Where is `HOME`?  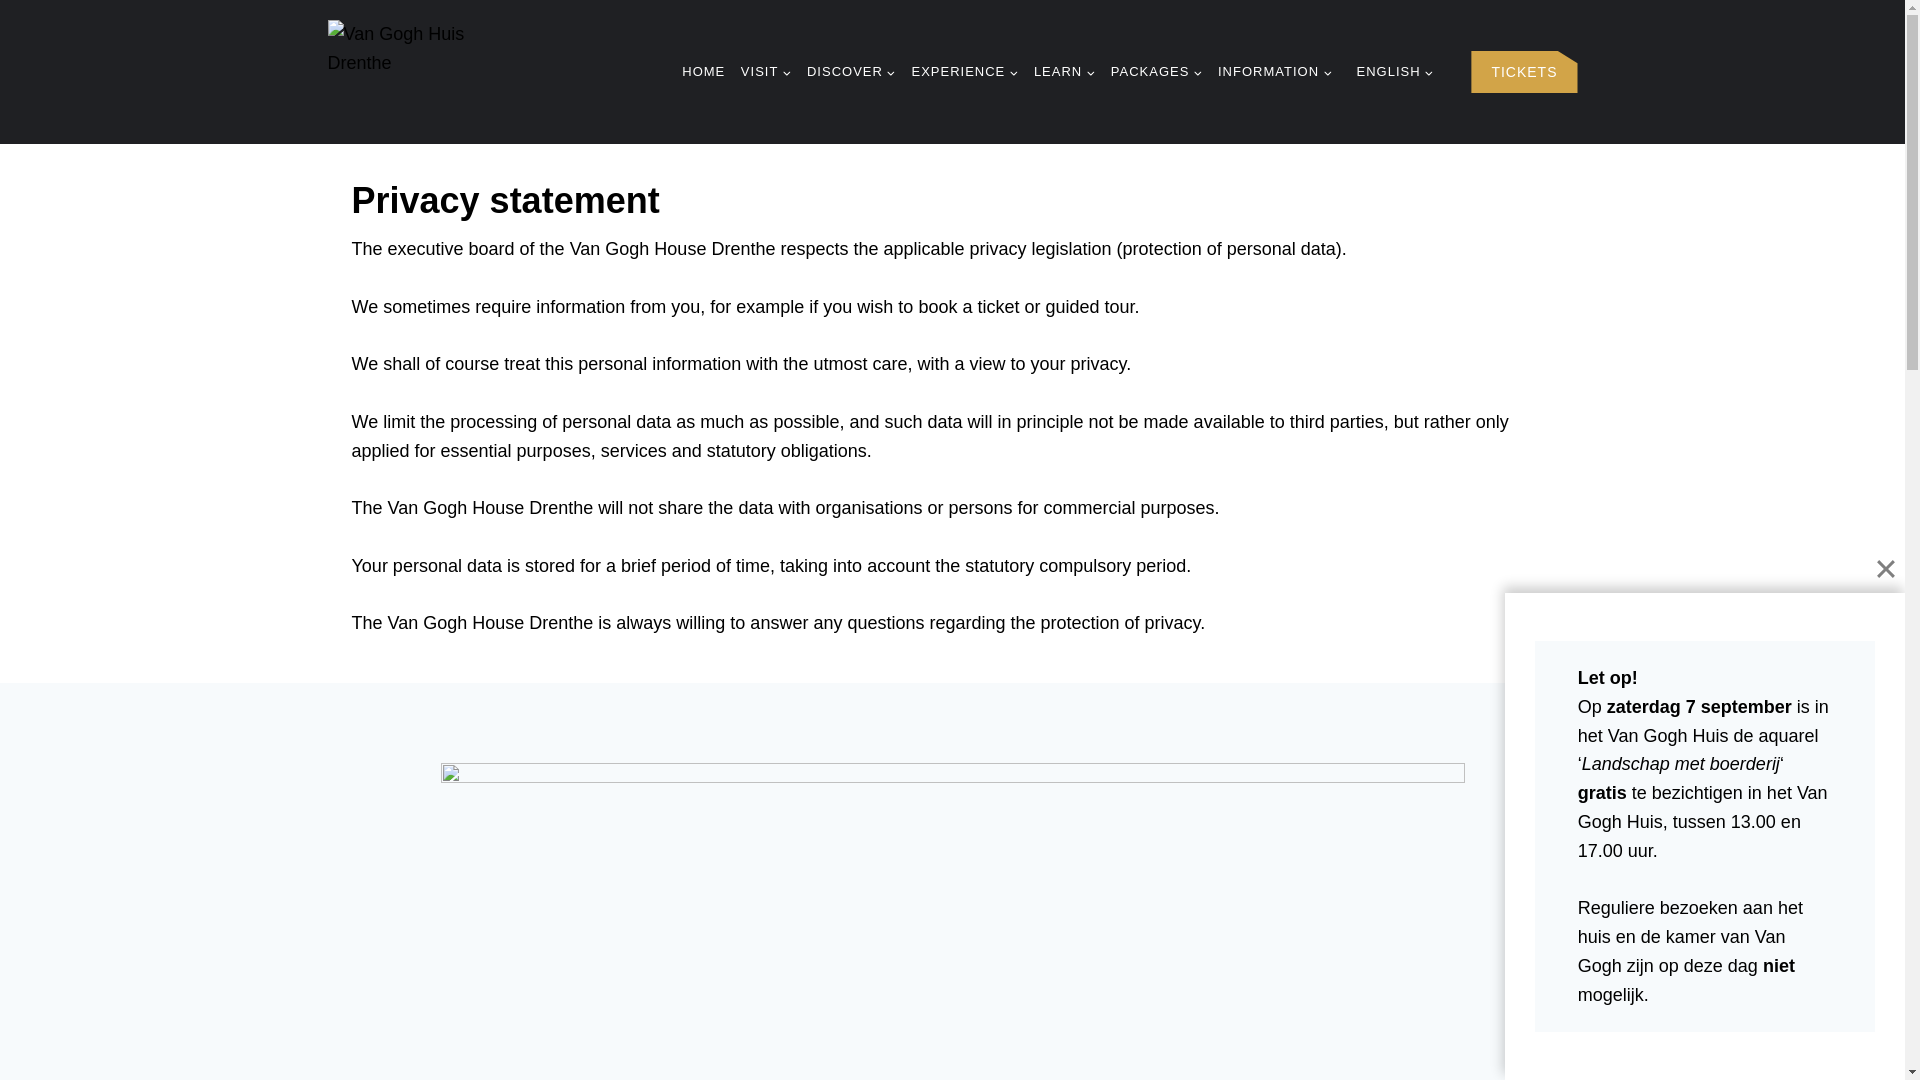 HOME is located at coordinates (703, 72).